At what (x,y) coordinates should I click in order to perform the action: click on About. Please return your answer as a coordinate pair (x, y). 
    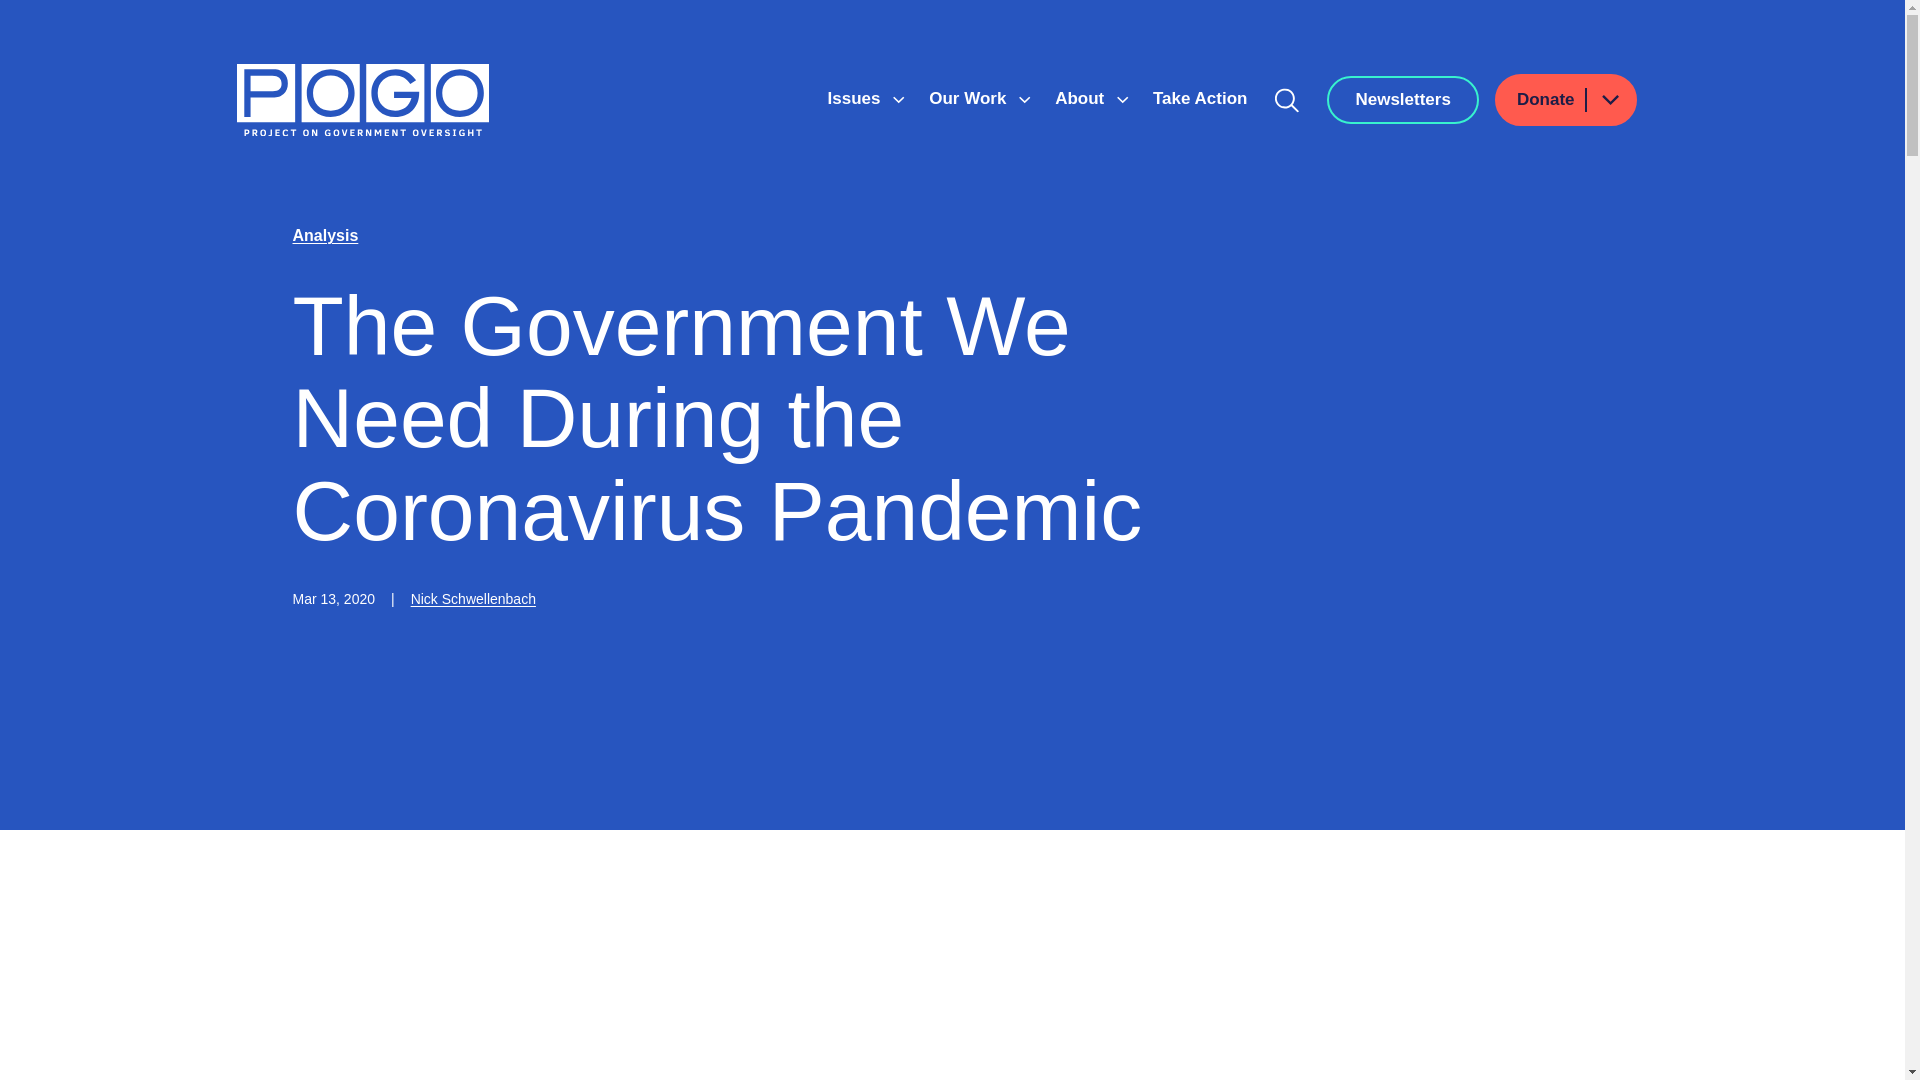
    Looking at the image, I should click on (1082, 98).